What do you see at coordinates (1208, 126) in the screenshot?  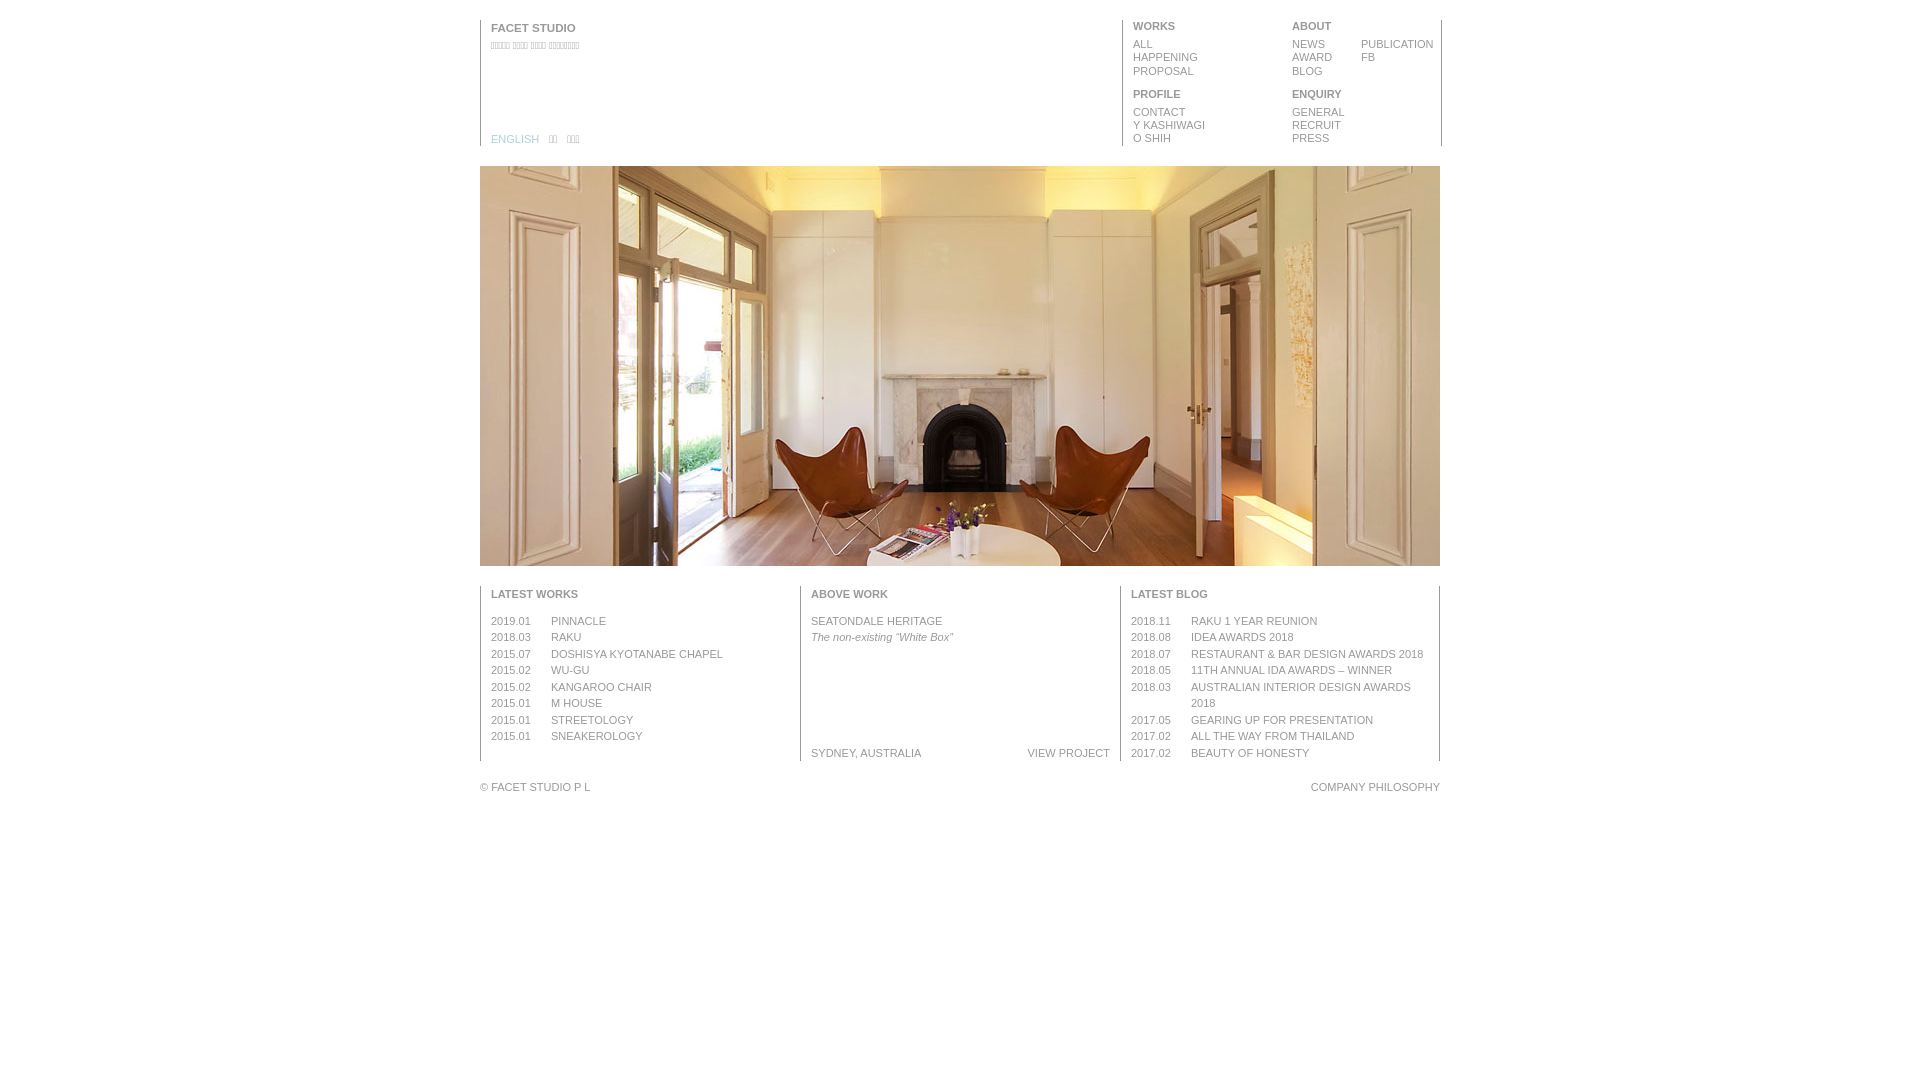 I see `Y KASHIWAGI` at bounding box center [1208, 126].